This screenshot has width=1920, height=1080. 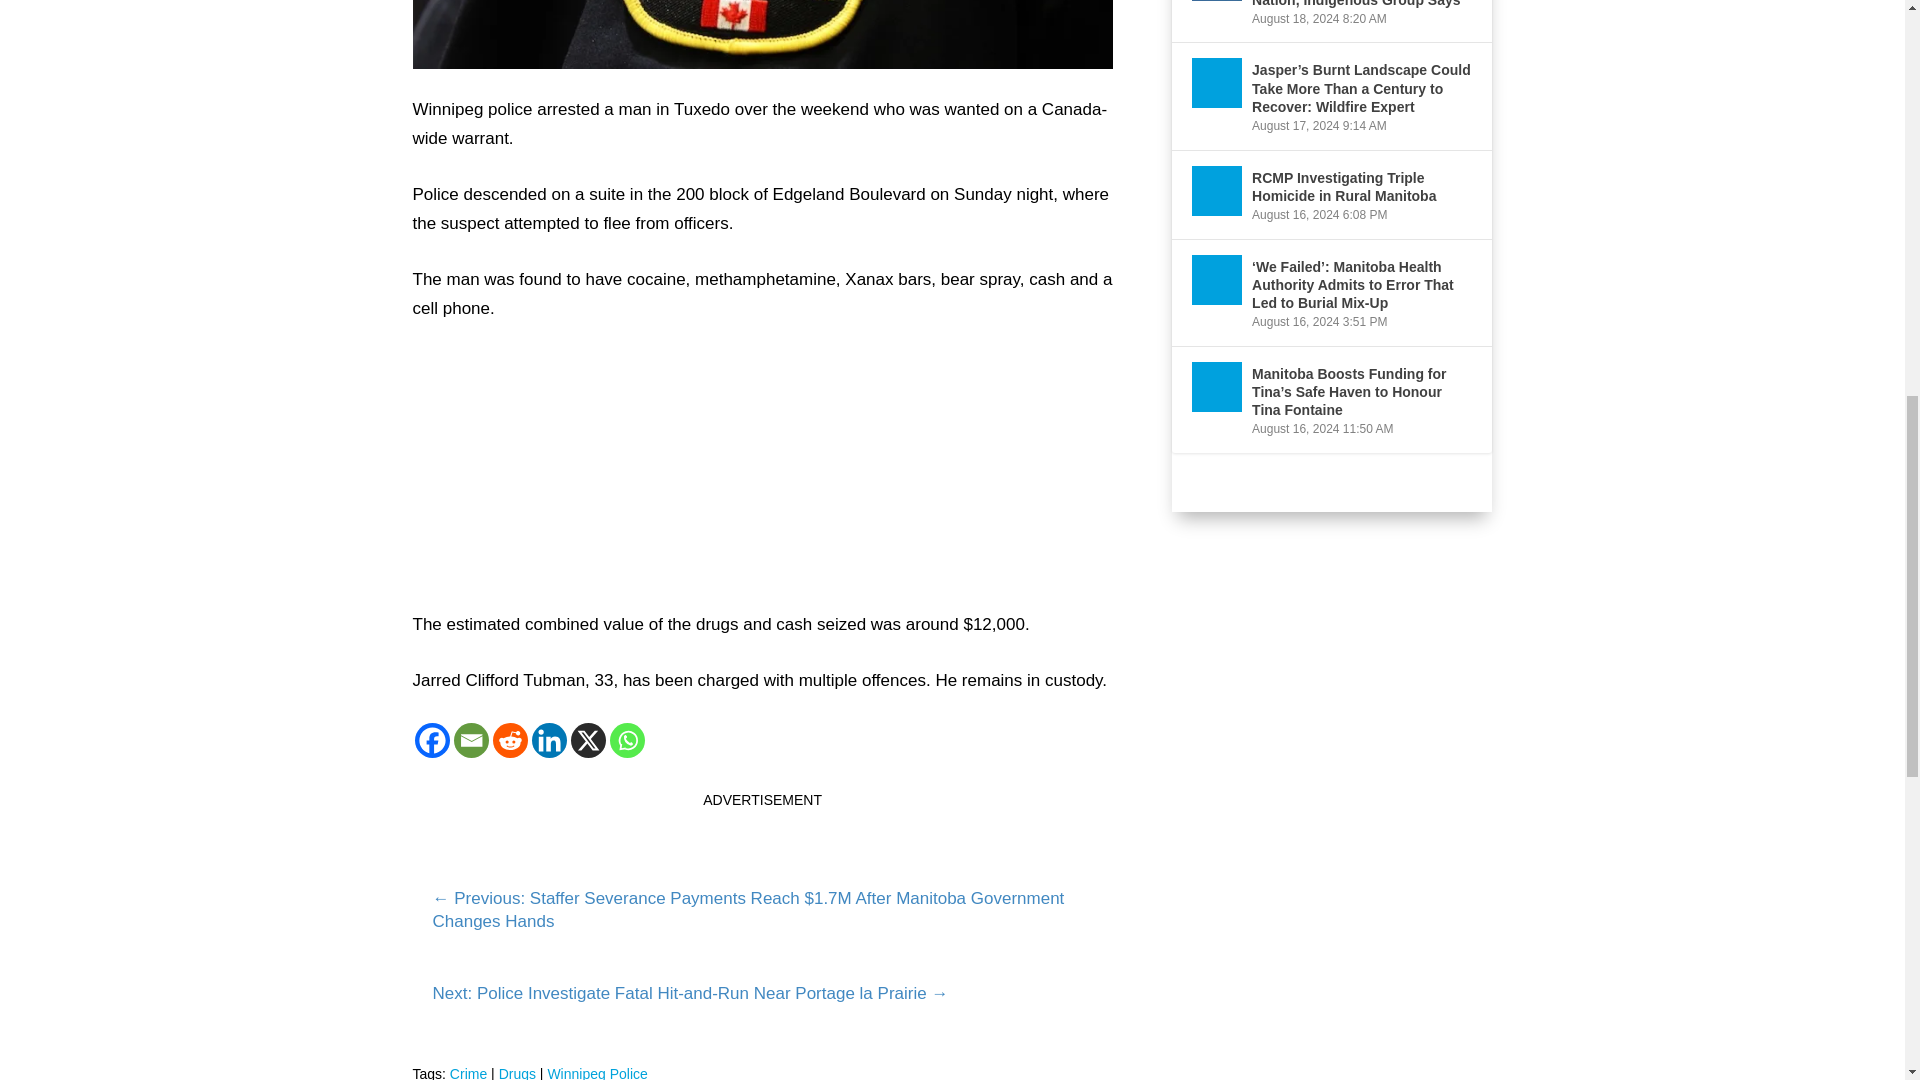 I want to click on Linkedin, so click(x=548, y=740).